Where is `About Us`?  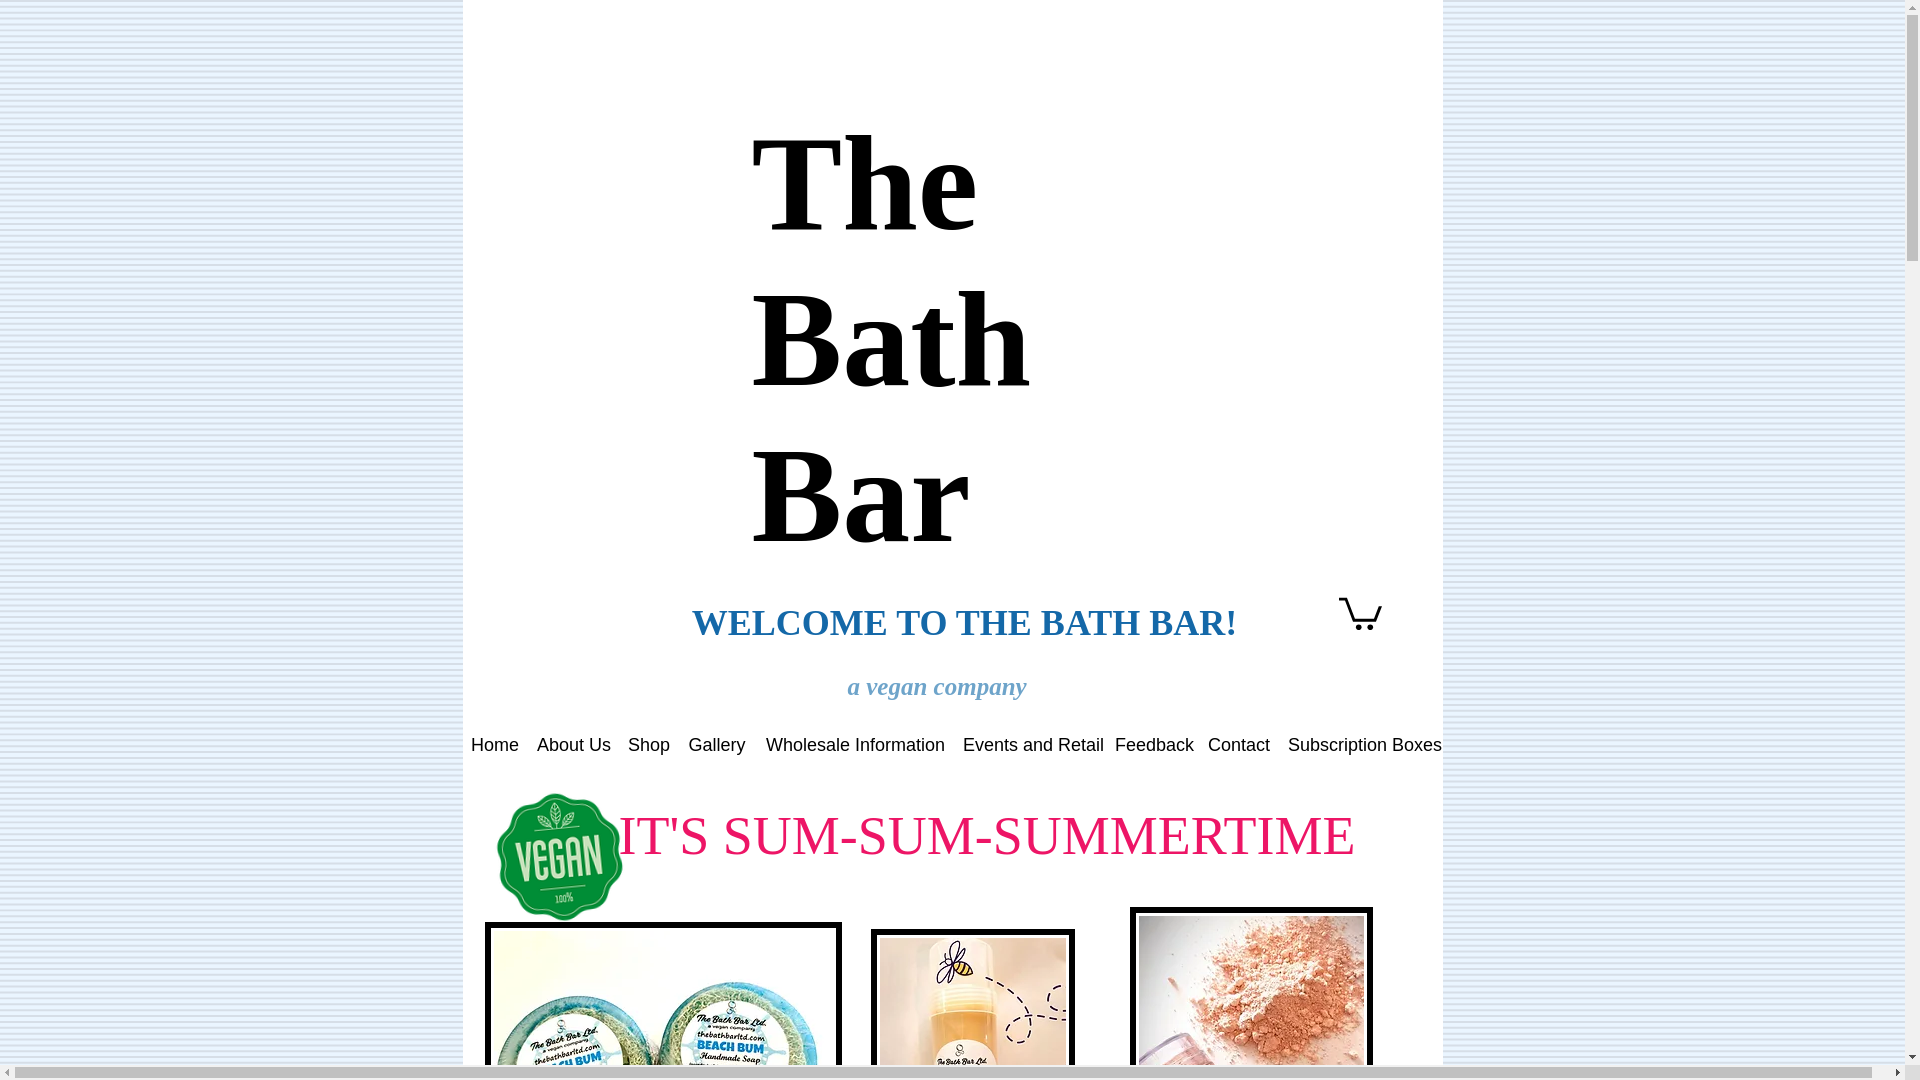
About Us is located at coordinates (572, 744).